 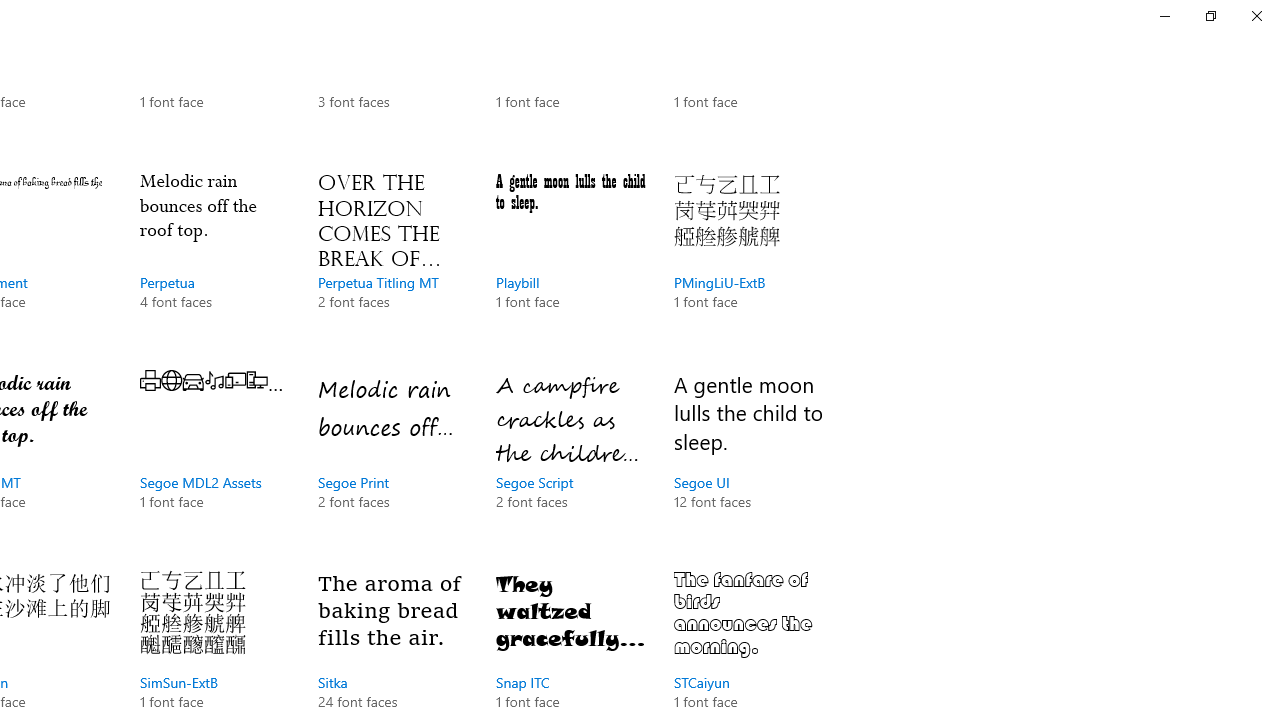 What do you see at coordinates (1272, 104) in the screenshot?
I see `Vertical Small Decrease` at bounding box center [1272, 104].